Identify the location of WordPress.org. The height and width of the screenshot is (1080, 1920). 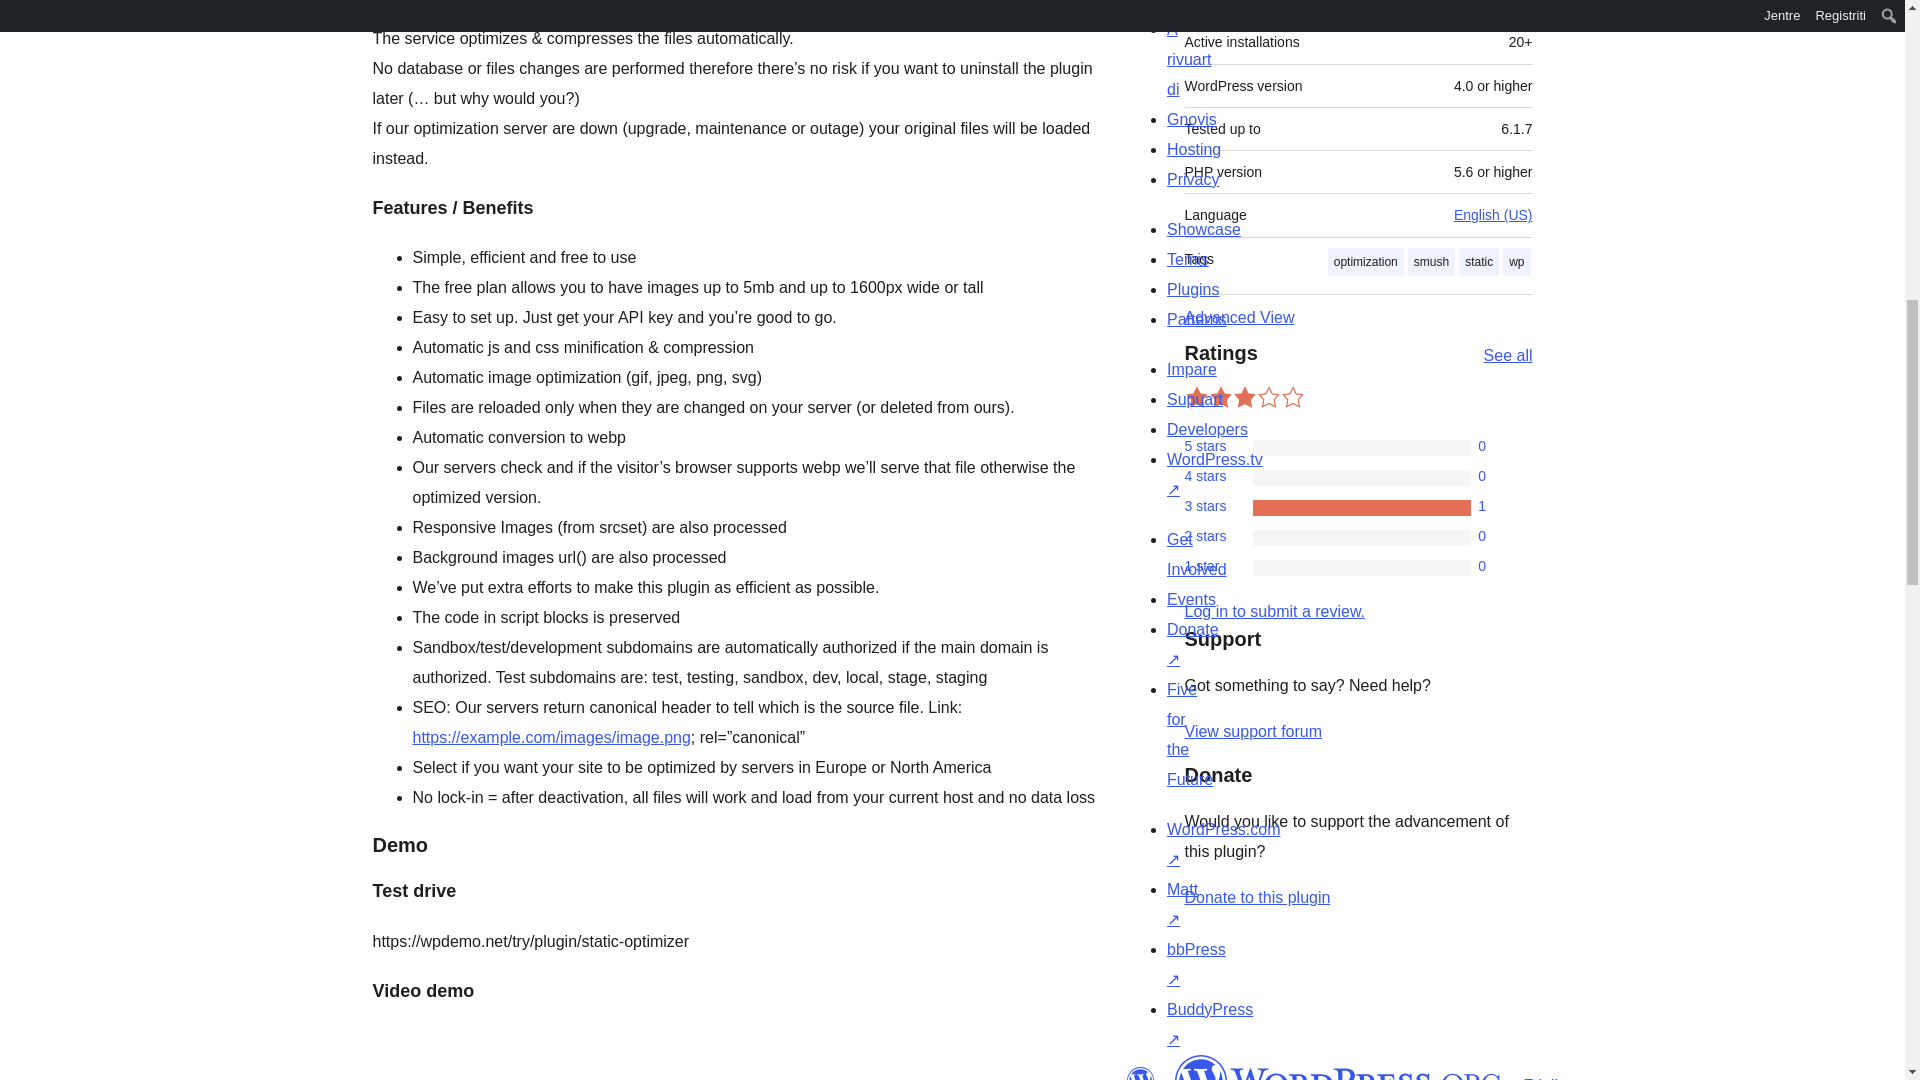
(1139, 1074).